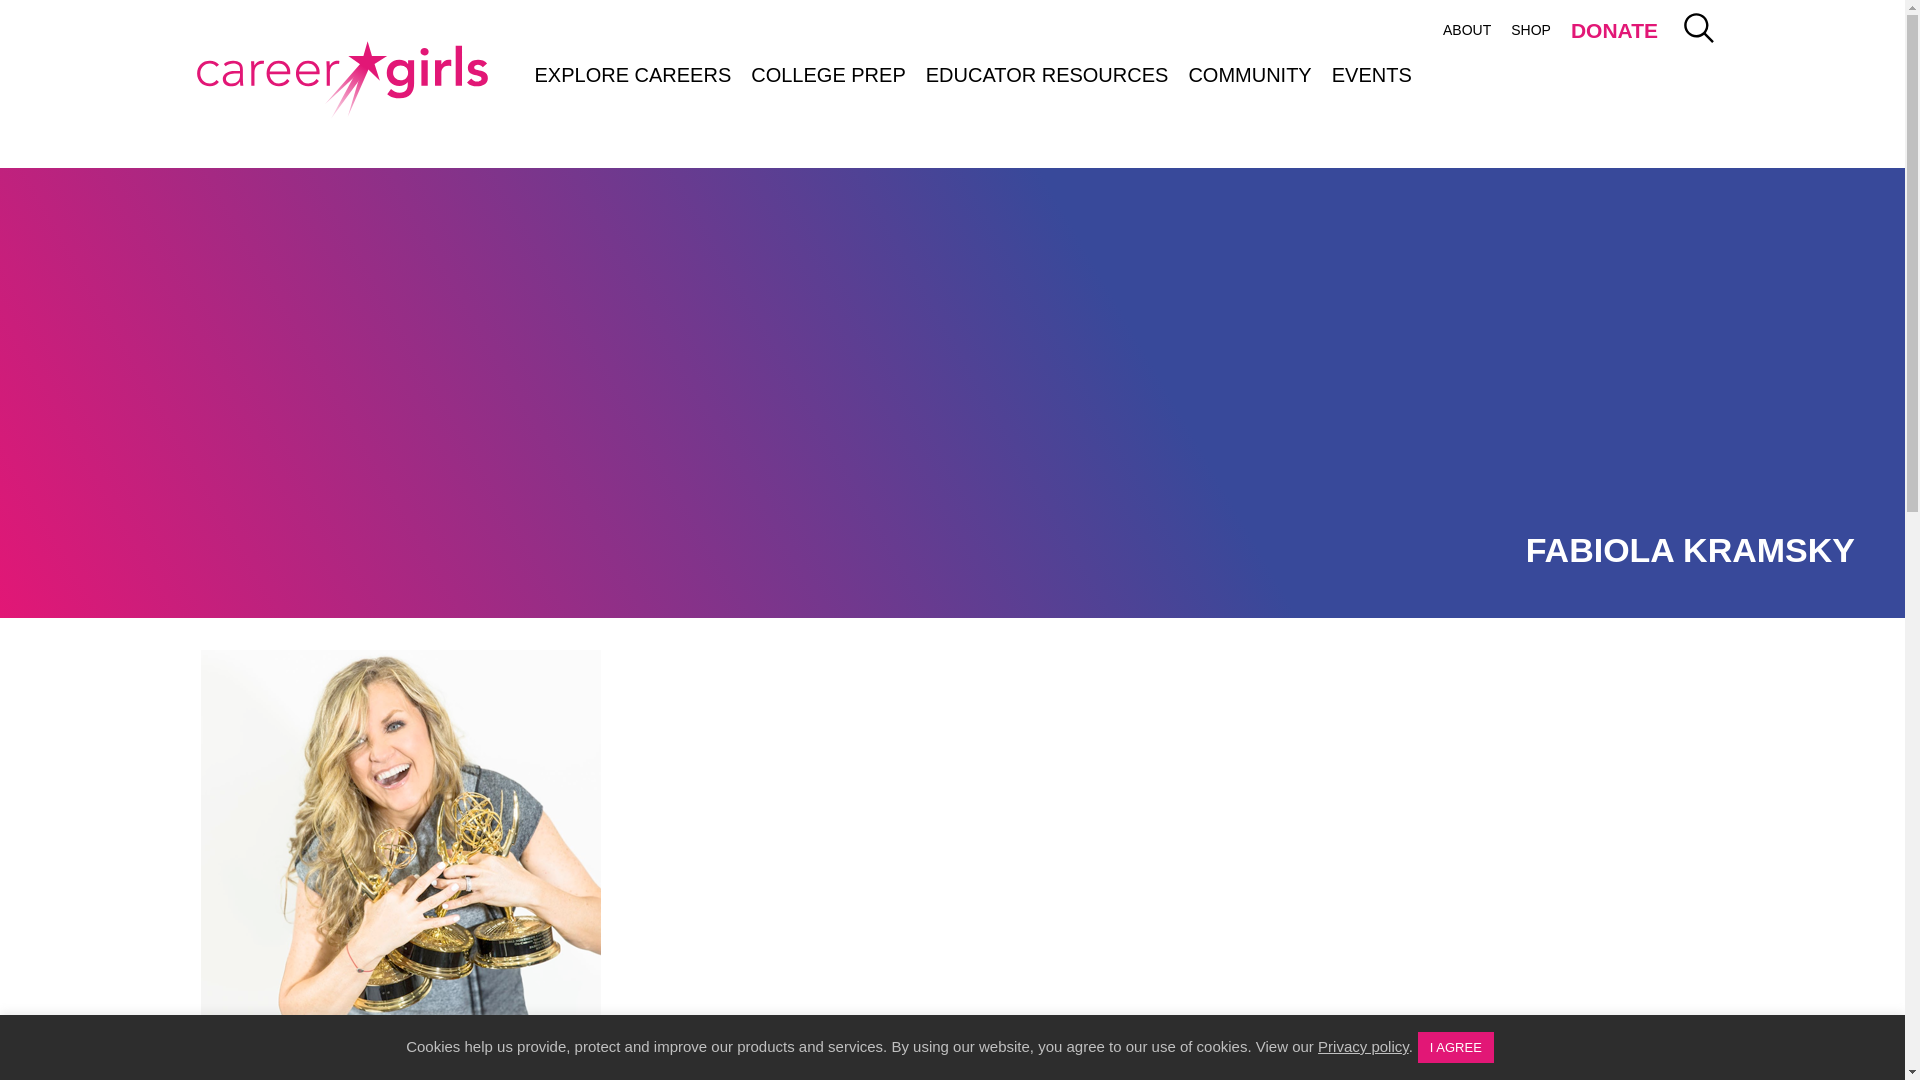  I want to click on DONATE, so click(1614, 33).